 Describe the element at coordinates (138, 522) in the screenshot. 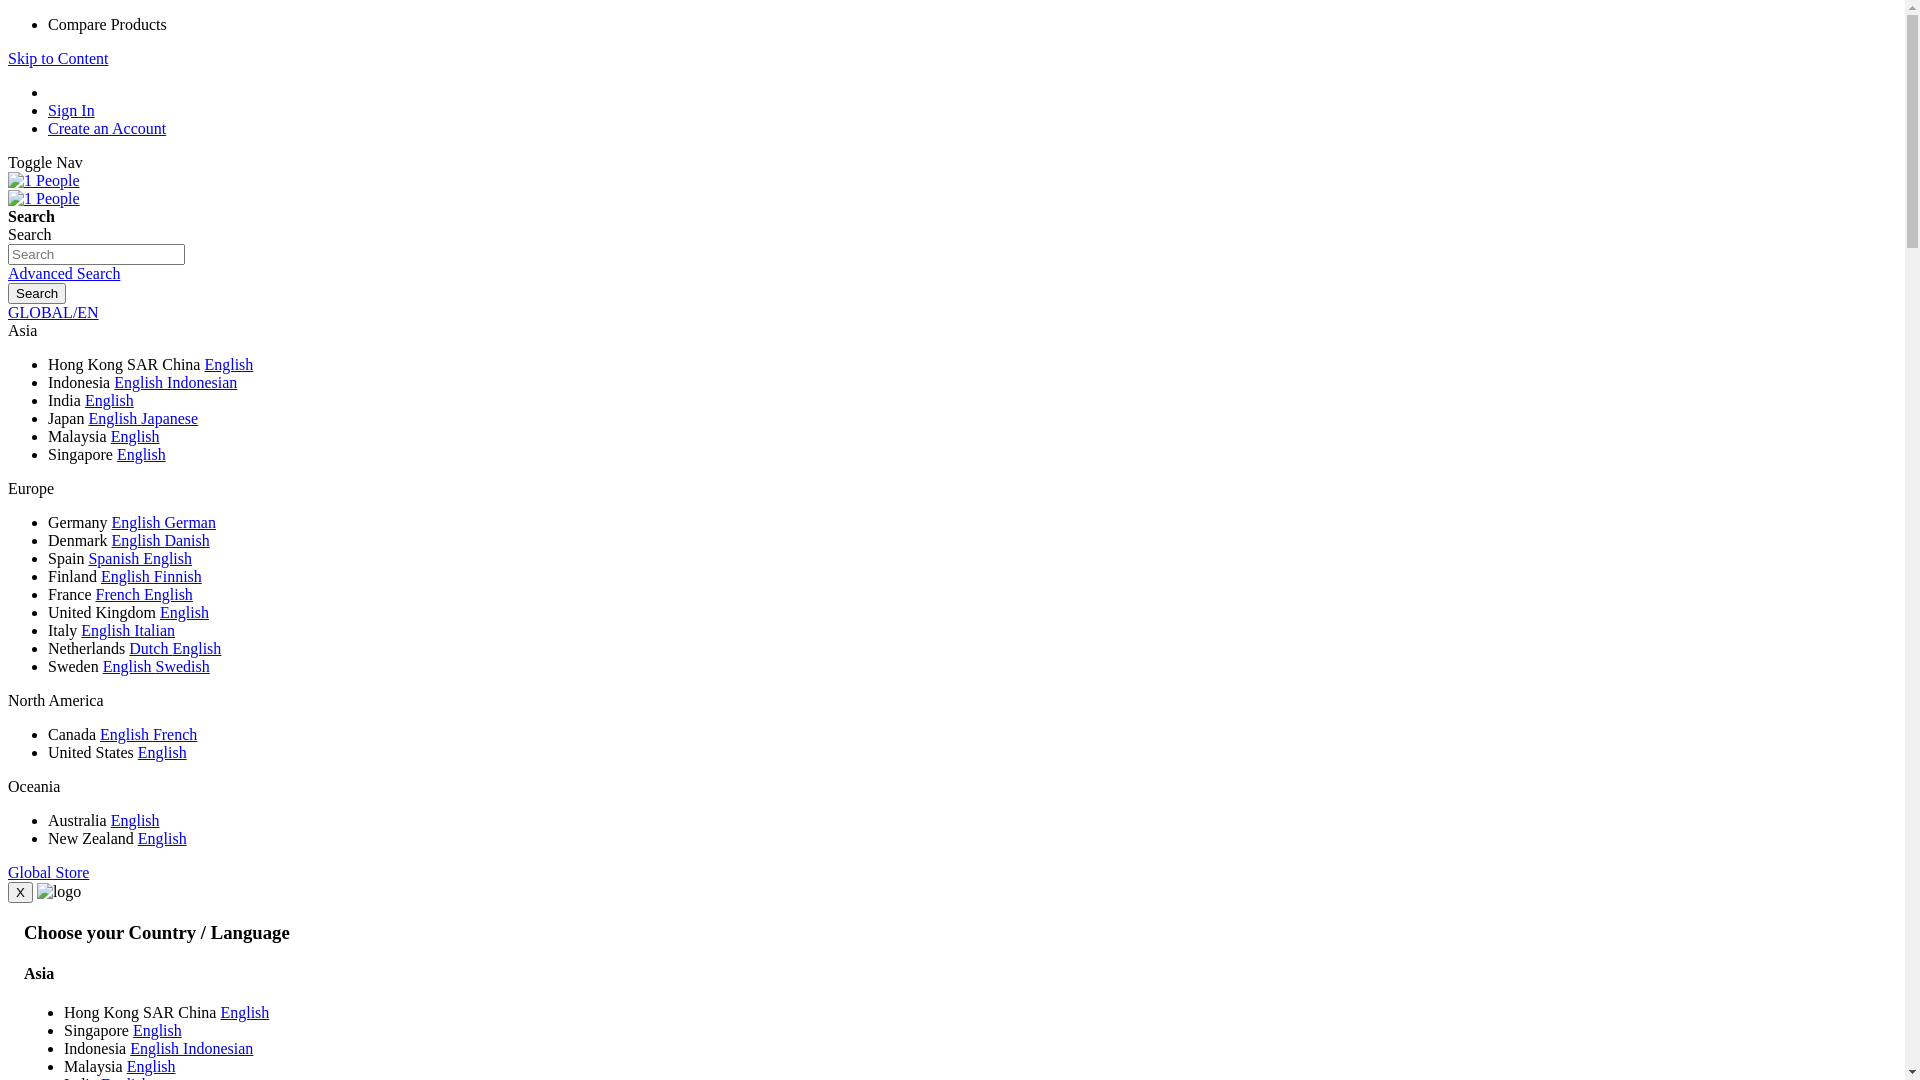

I see `English` at that location.